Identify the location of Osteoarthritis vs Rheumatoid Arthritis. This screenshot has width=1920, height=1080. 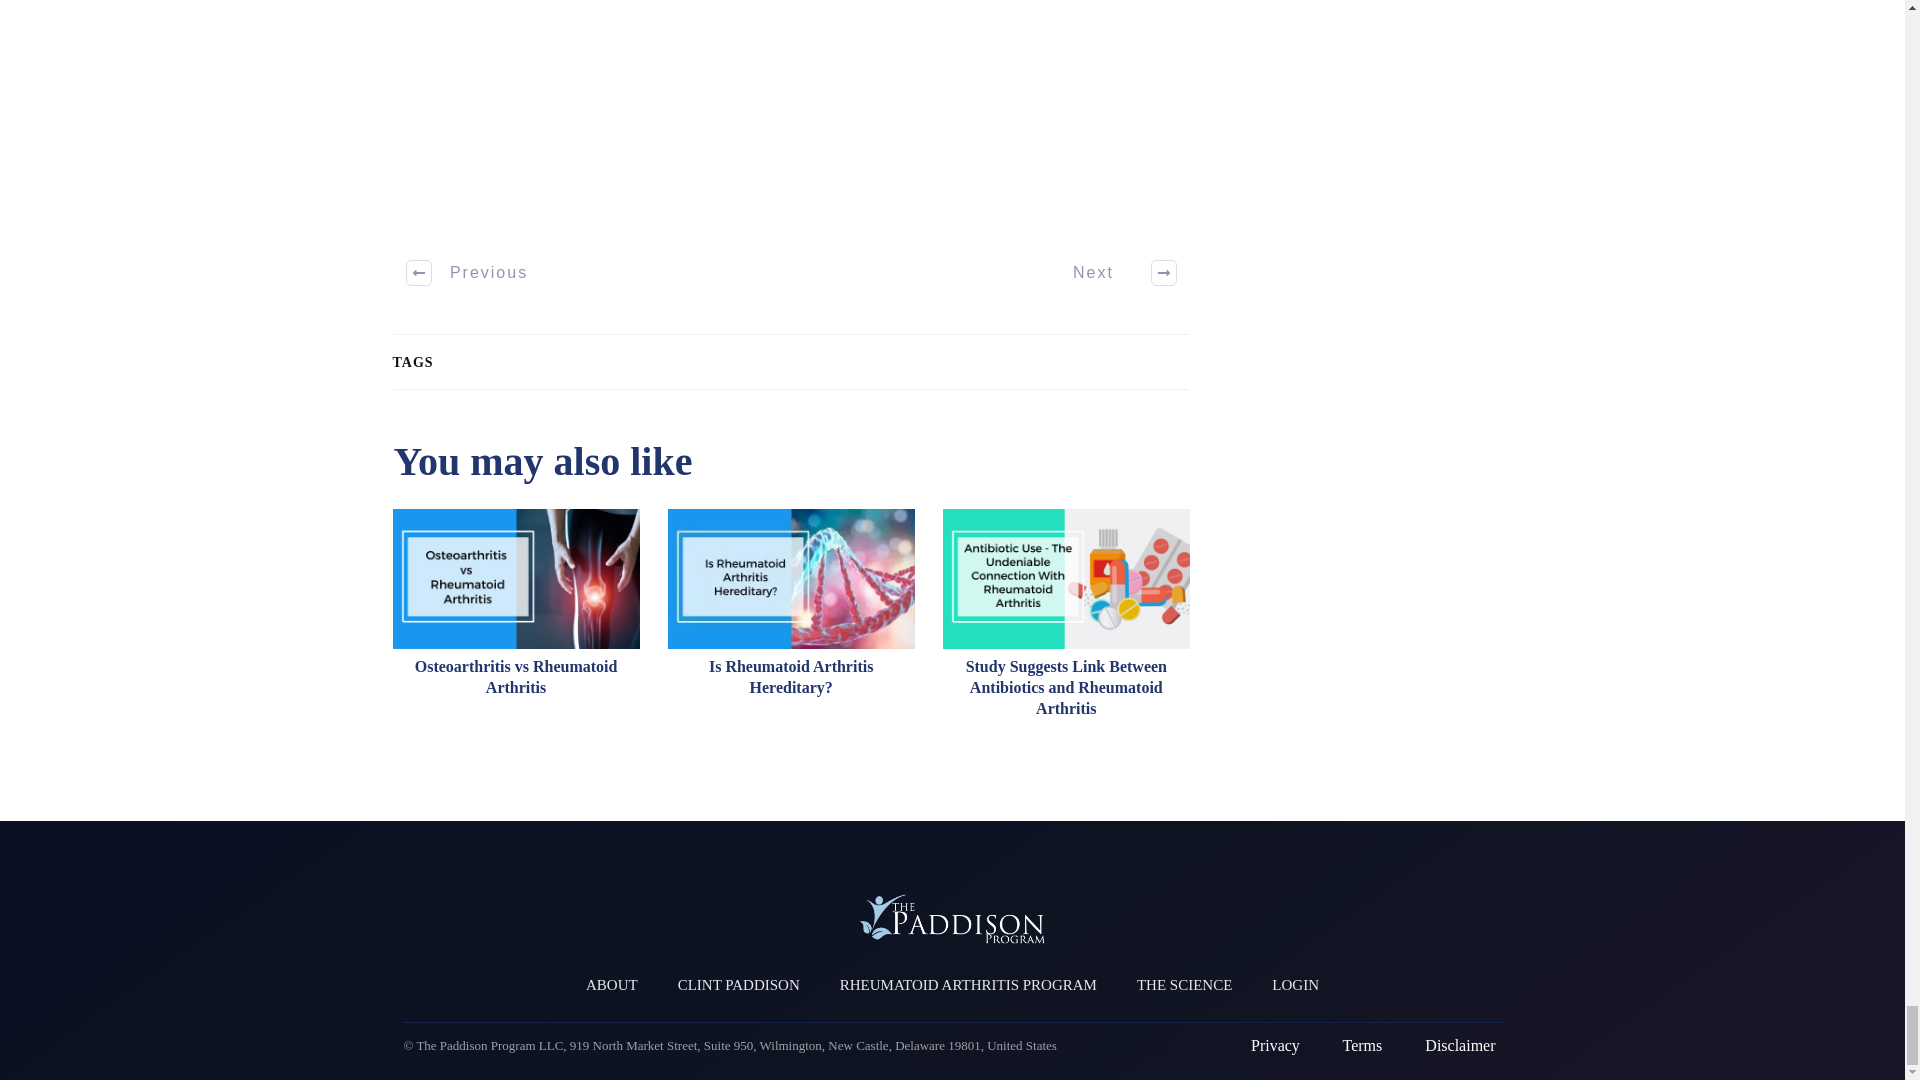
(516, 676).